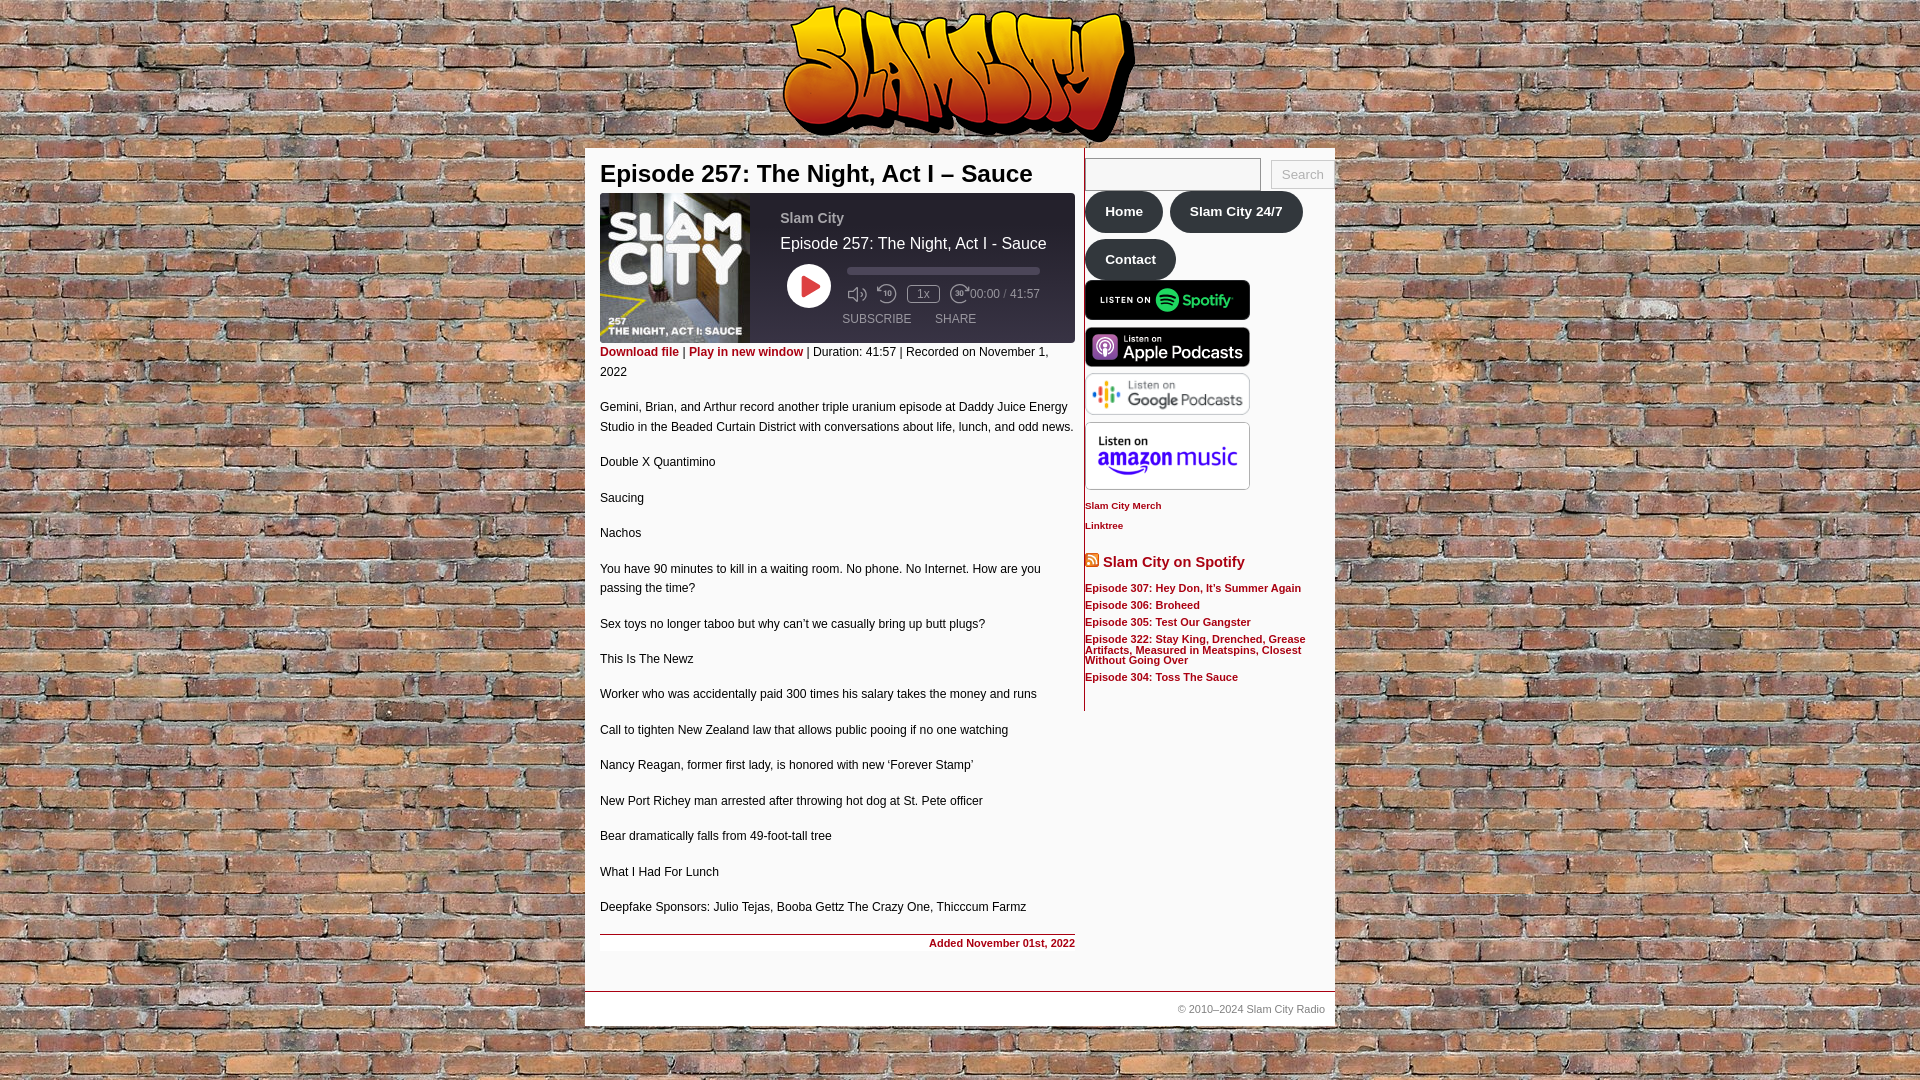  Describe the element at coordinates (1142, 605) in the screenshot. I see `Episode 306: Broheed` at that location.